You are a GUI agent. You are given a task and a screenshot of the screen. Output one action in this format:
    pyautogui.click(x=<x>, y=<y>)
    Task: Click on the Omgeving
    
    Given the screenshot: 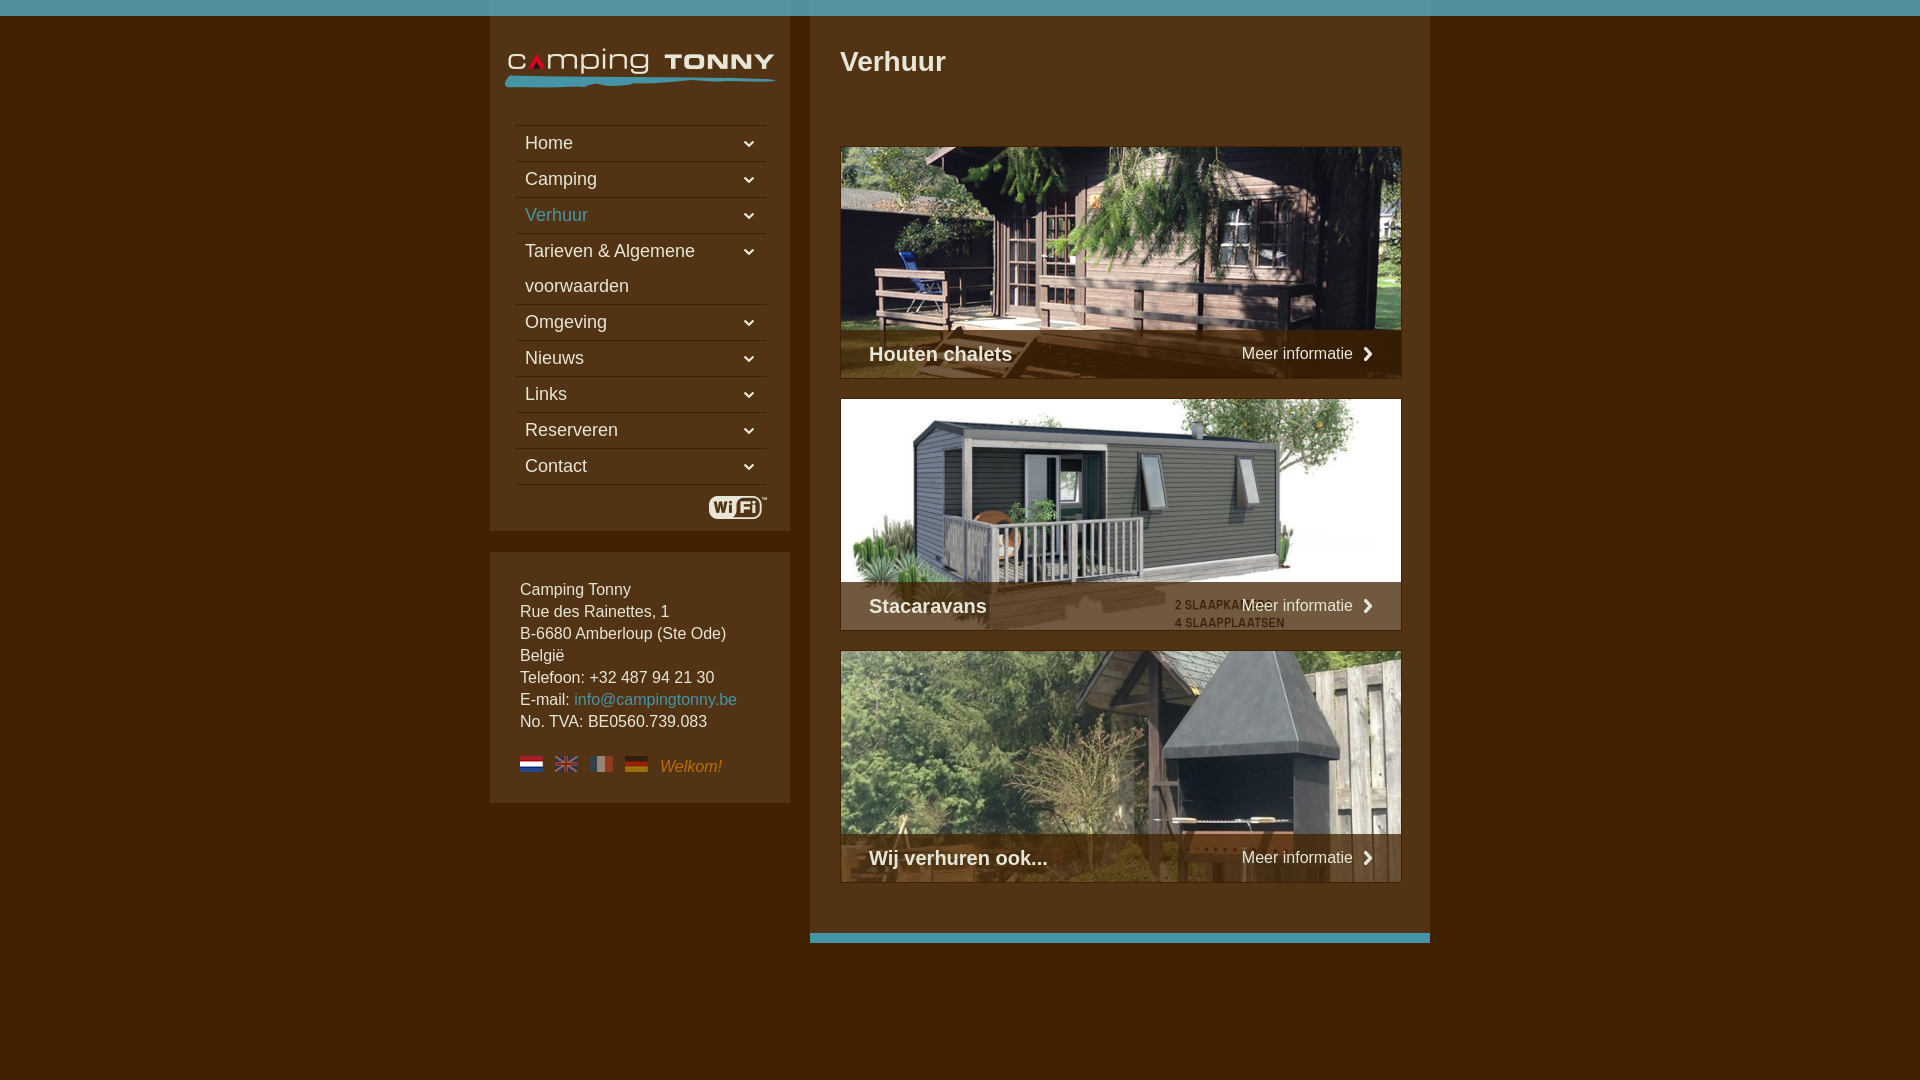 What is the action you would take?
    pyautogui.click(x=641, y=322)
    